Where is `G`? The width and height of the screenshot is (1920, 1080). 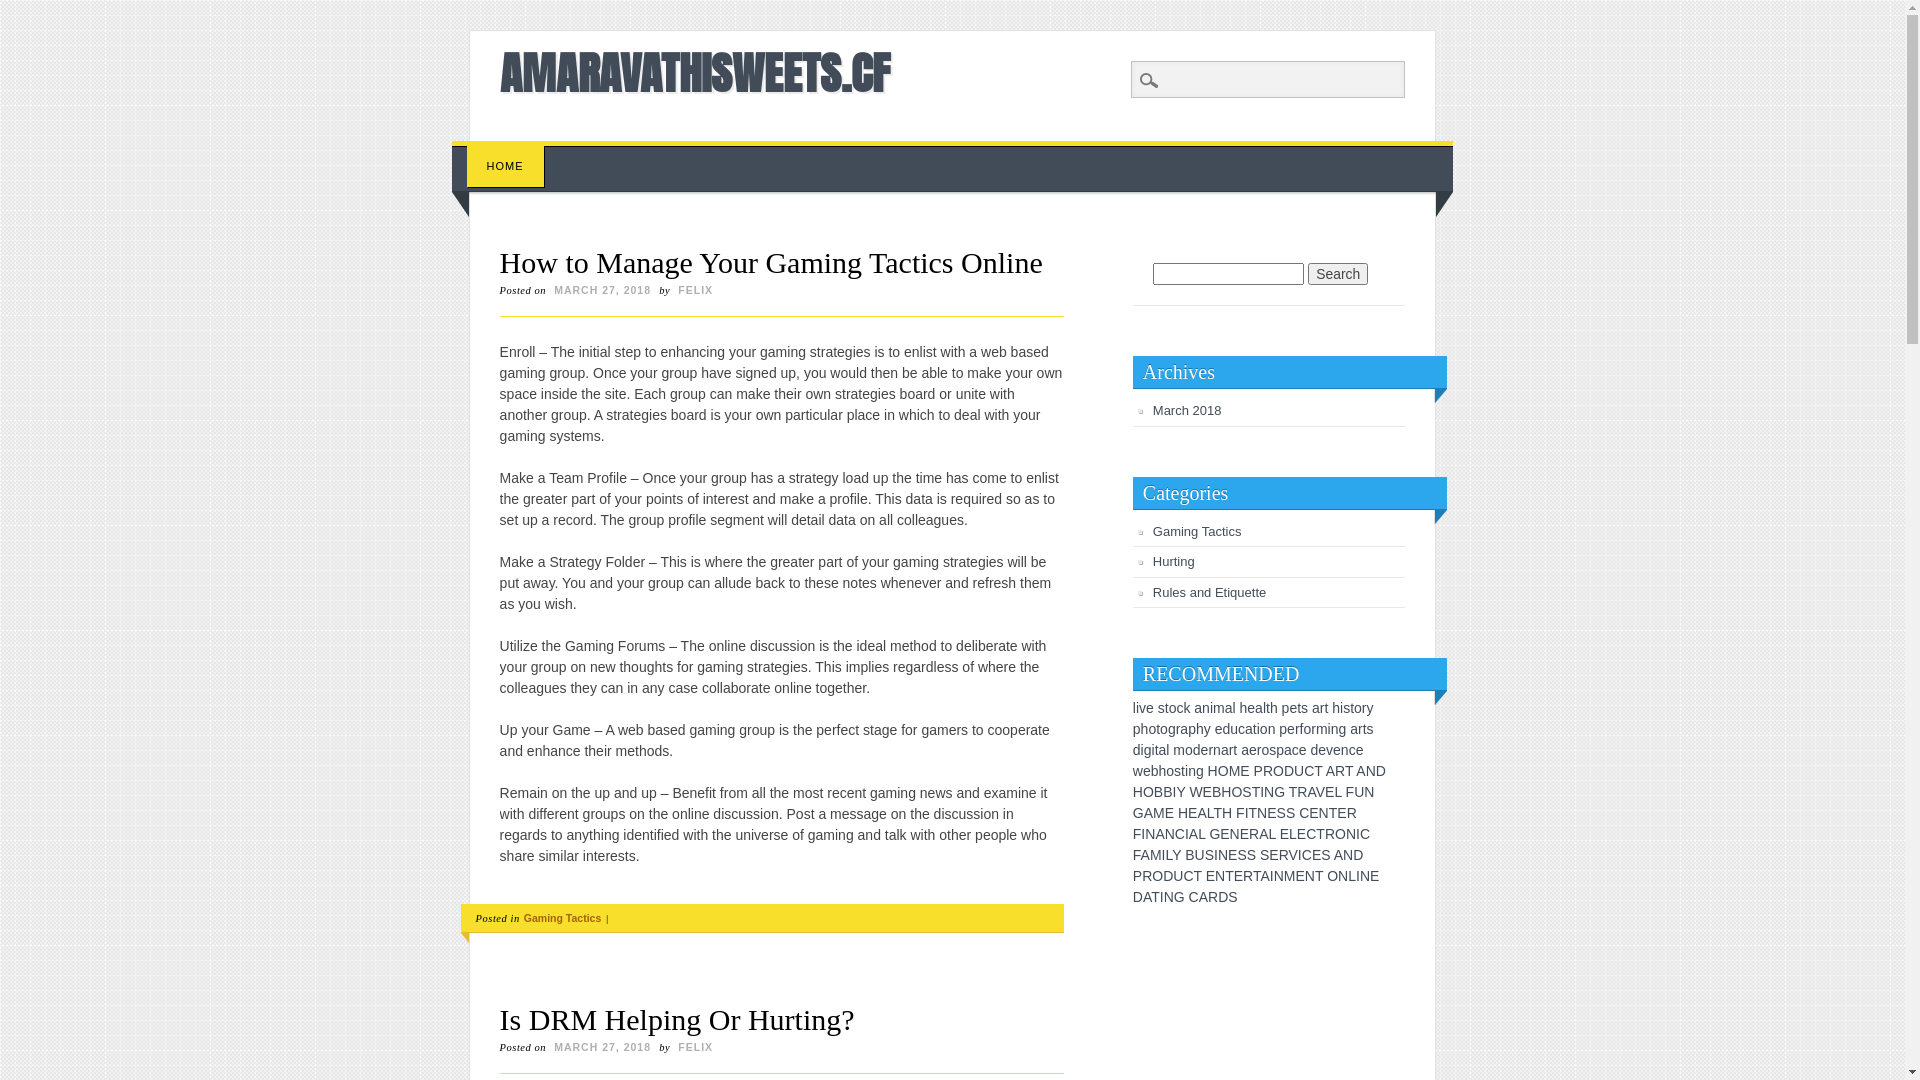
G is located at coordinates (1280, 792).